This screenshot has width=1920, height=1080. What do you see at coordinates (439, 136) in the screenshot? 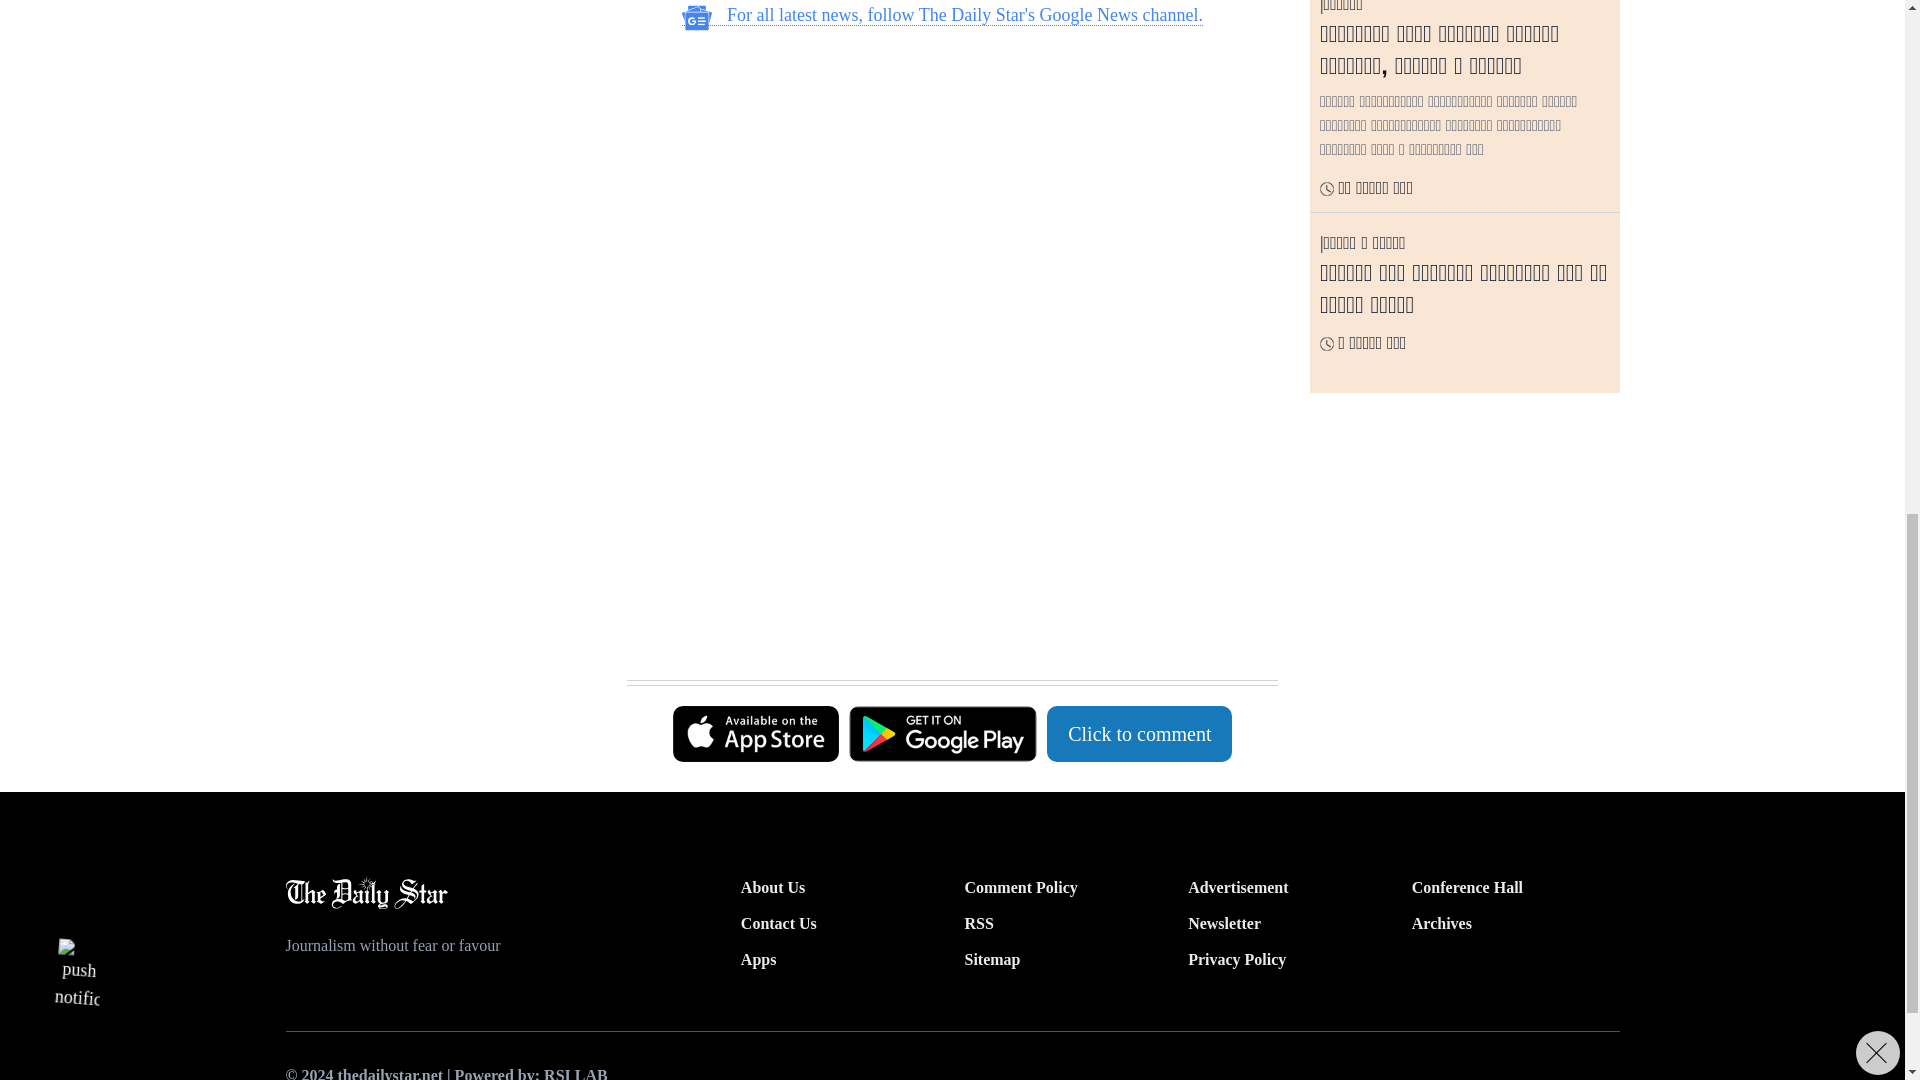
I see `3rd party ad content` at bounding box center [439, 136].